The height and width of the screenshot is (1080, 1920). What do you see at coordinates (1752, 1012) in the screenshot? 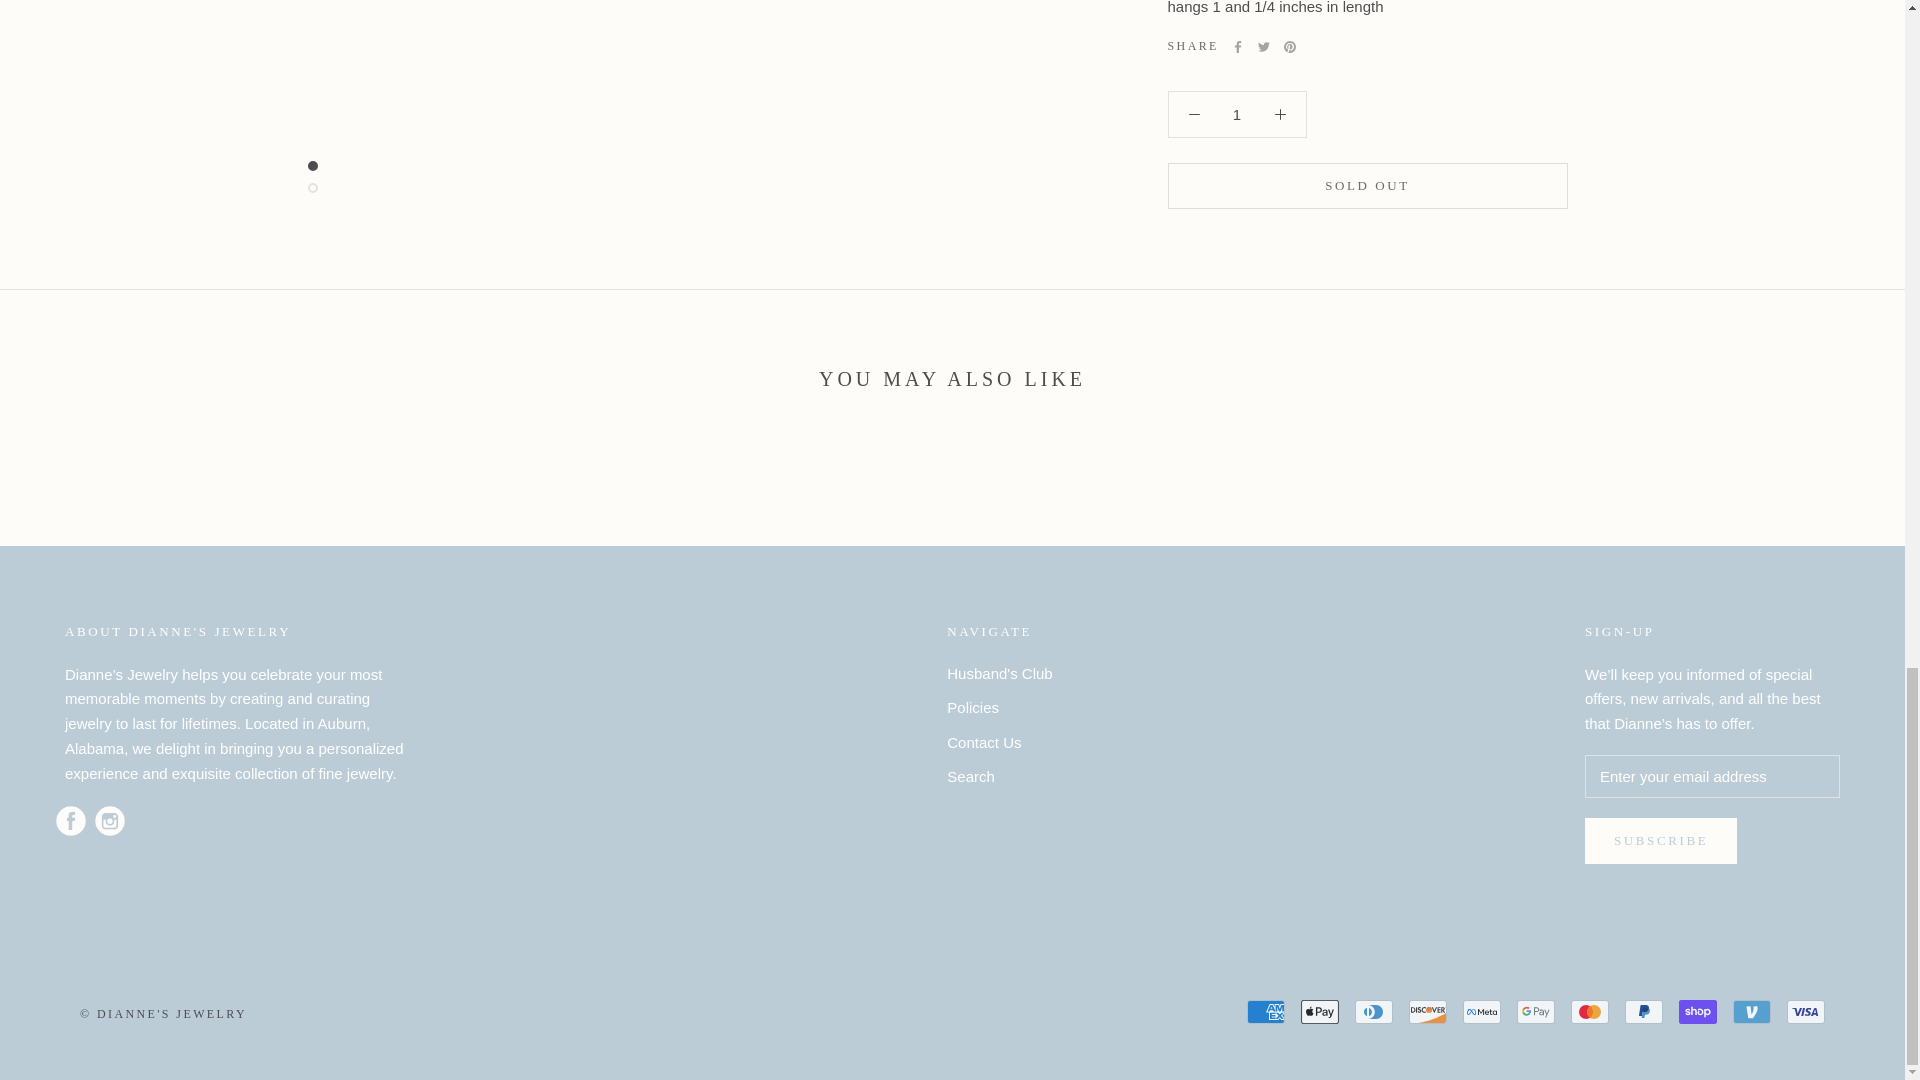
I see `Venmo` at bounding box center [1752, 1012].